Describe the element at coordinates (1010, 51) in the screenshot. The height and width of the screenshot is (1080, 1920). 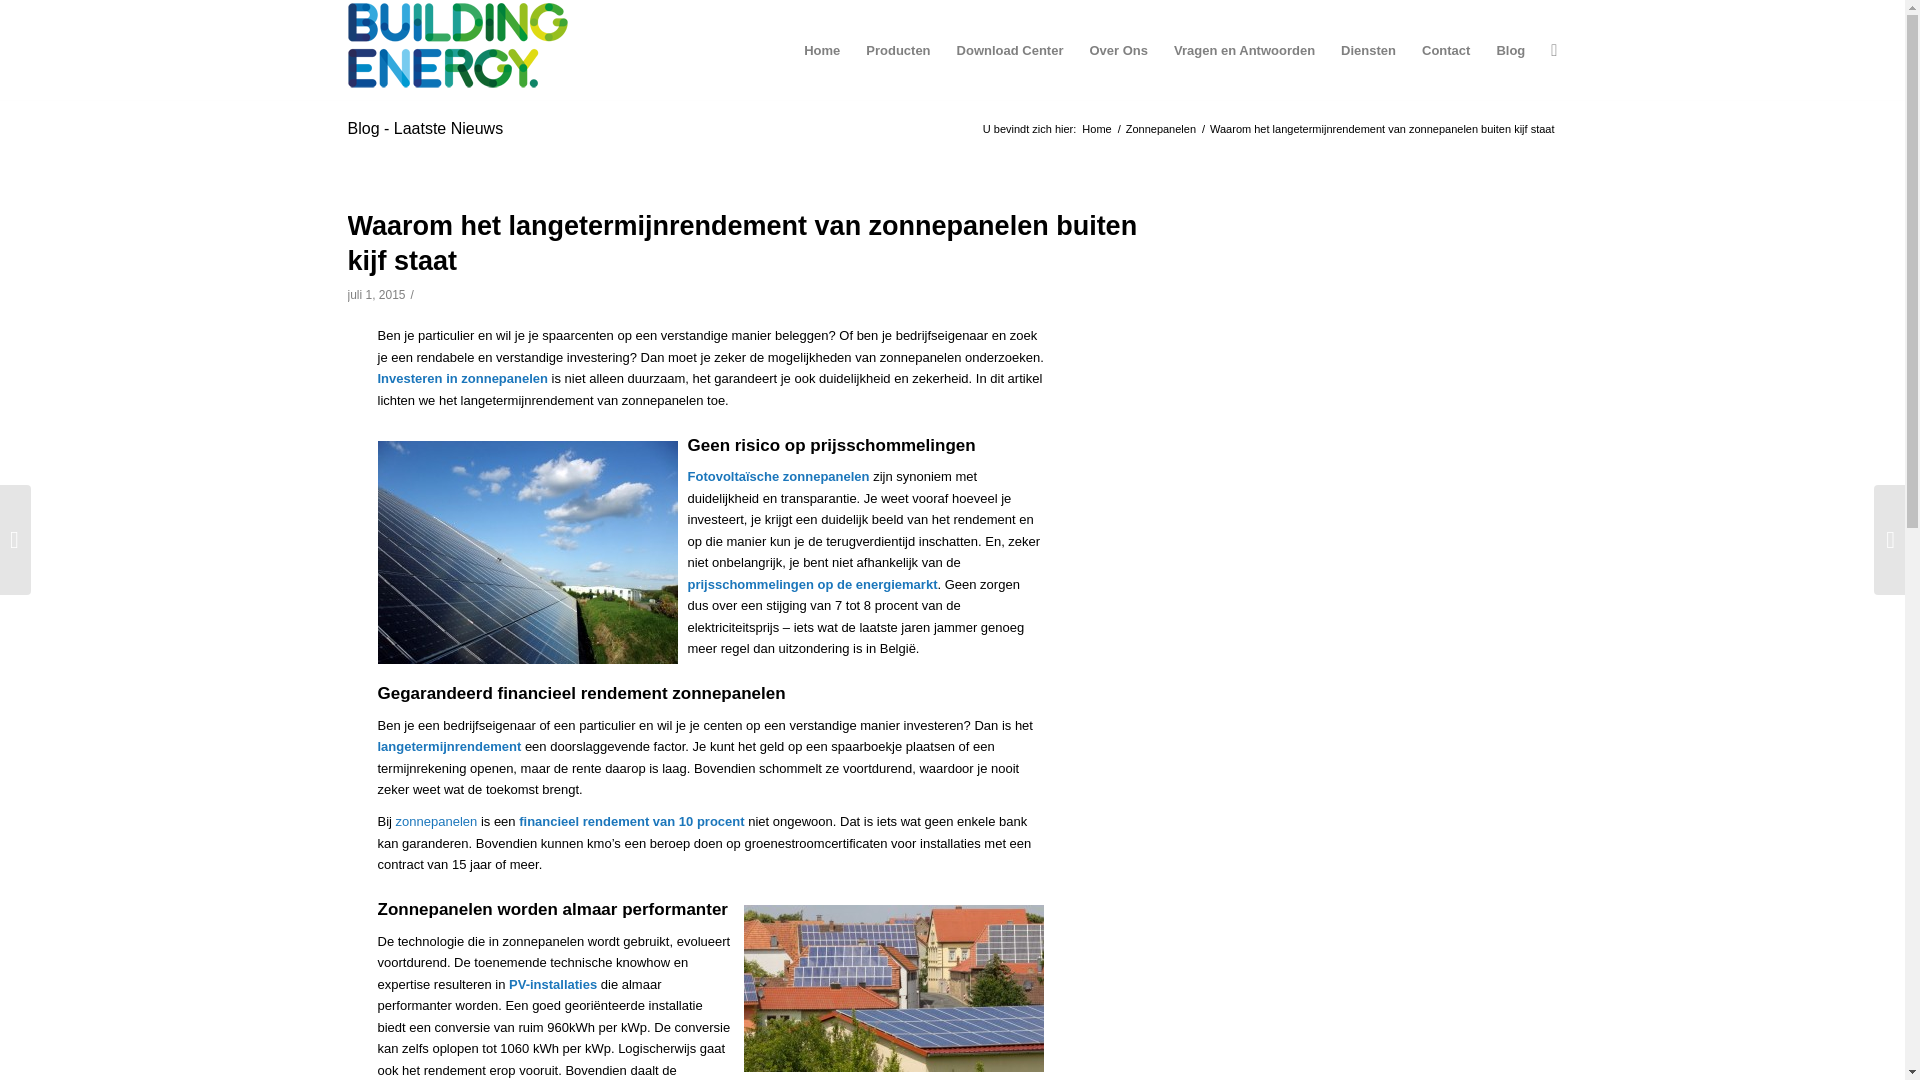
I see `Download Center` at that location.